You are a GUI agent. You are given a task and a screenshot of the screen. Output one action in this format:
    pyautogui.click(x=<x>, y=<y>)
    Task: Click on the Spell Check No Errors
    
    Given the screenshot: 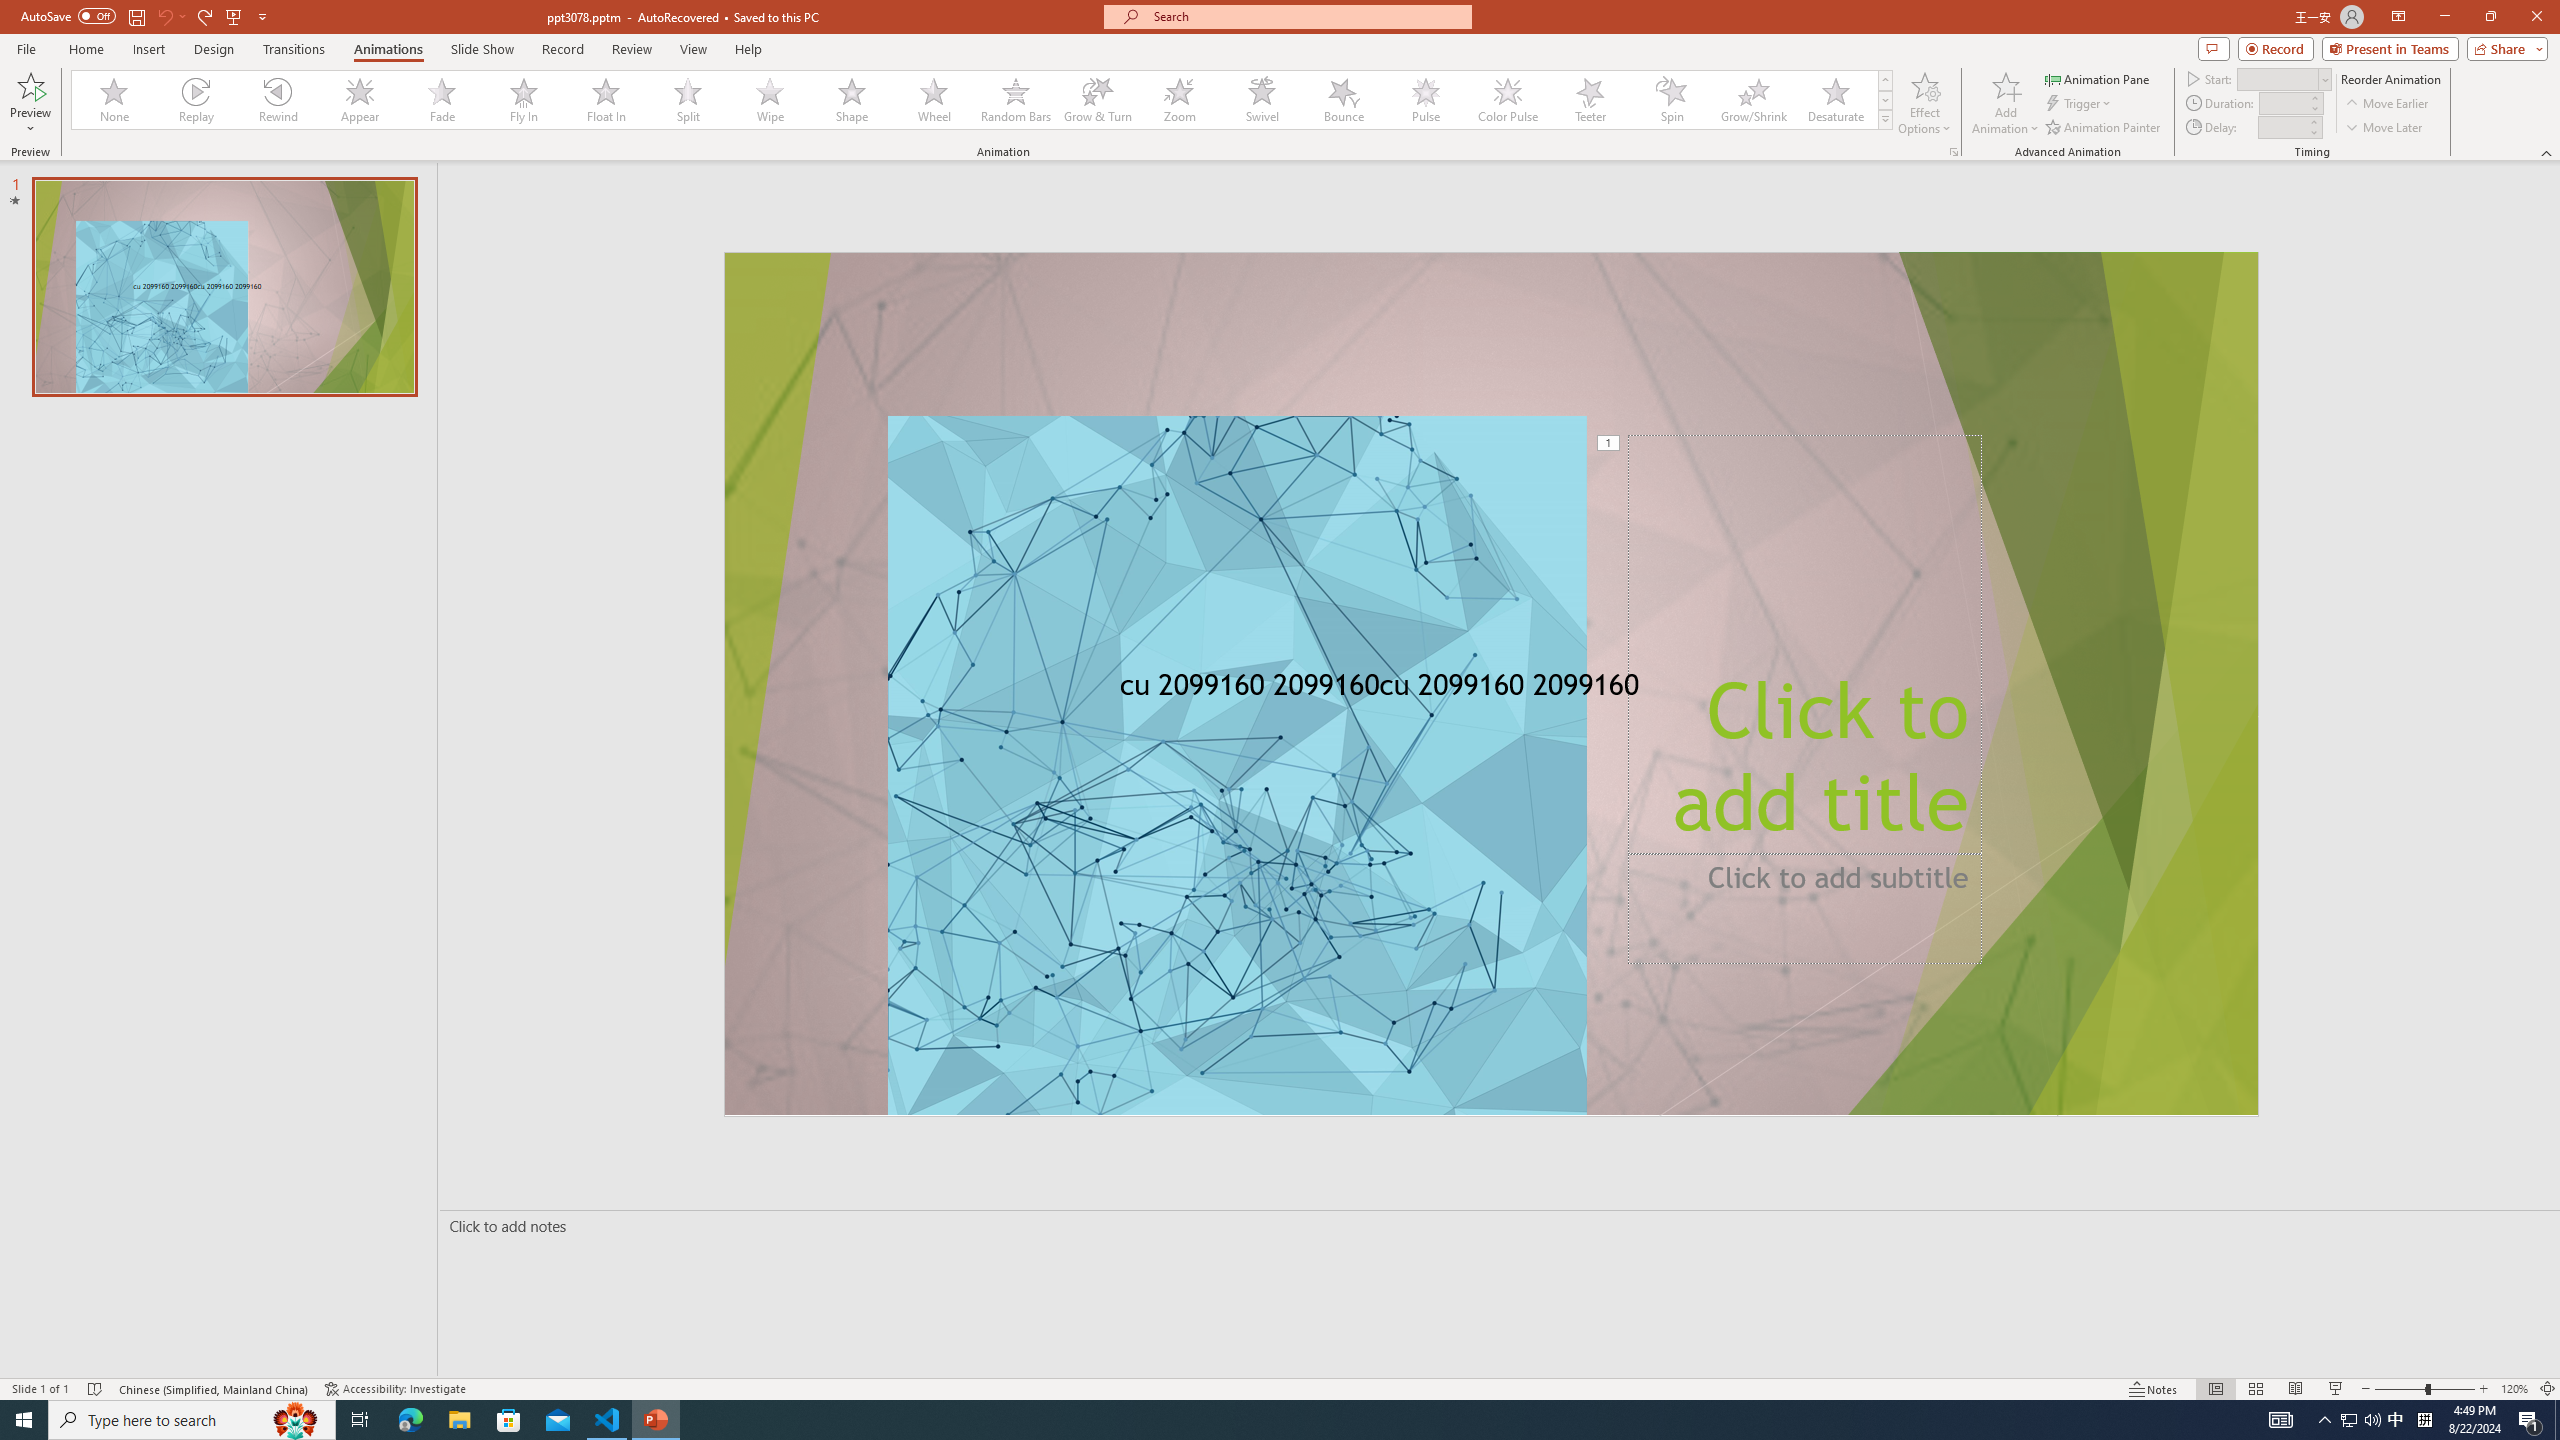 What is the action you would take?
    pyautogui.click(x=96, y=1389)
    